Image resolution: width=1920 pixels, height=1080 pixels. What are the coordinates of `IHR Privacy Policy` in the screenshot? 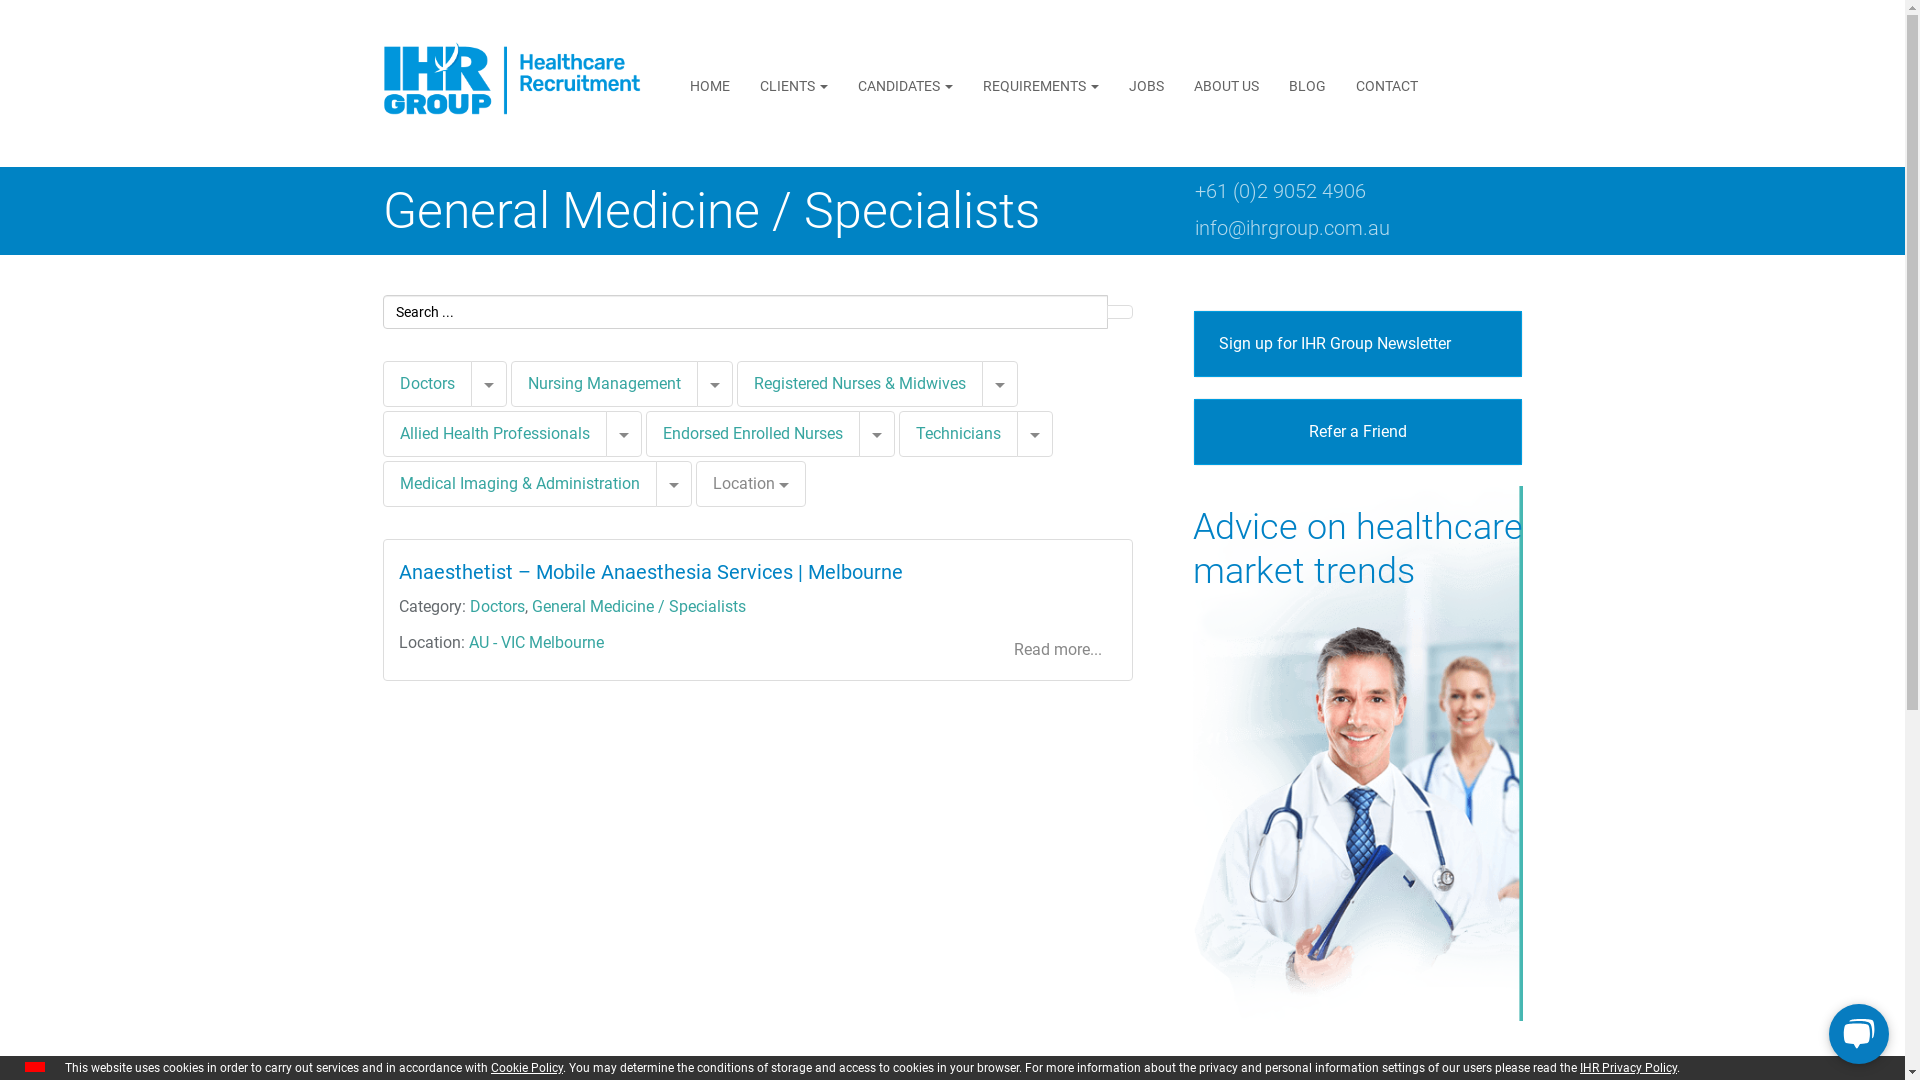 It's located at (1628, 1068).